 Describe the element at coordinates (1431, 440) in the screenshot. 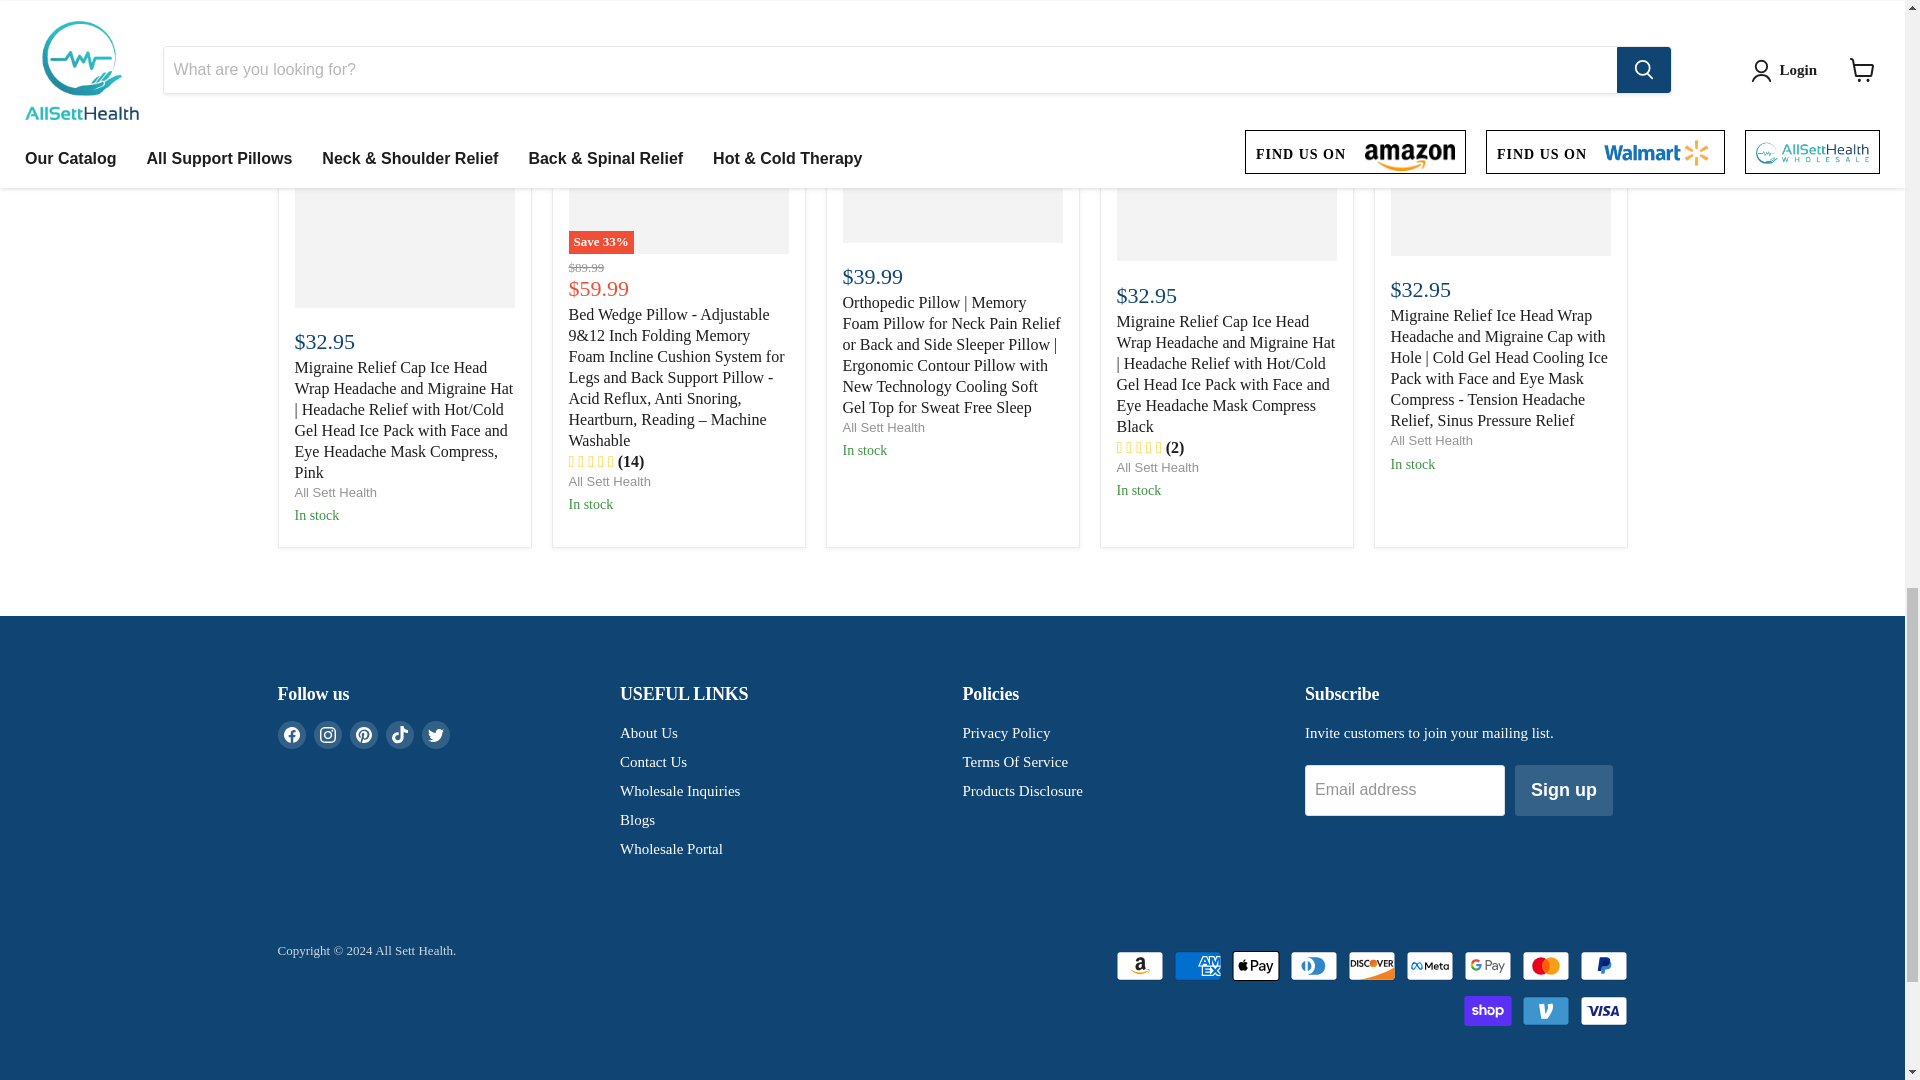

I see `All Sett Health` at that location.